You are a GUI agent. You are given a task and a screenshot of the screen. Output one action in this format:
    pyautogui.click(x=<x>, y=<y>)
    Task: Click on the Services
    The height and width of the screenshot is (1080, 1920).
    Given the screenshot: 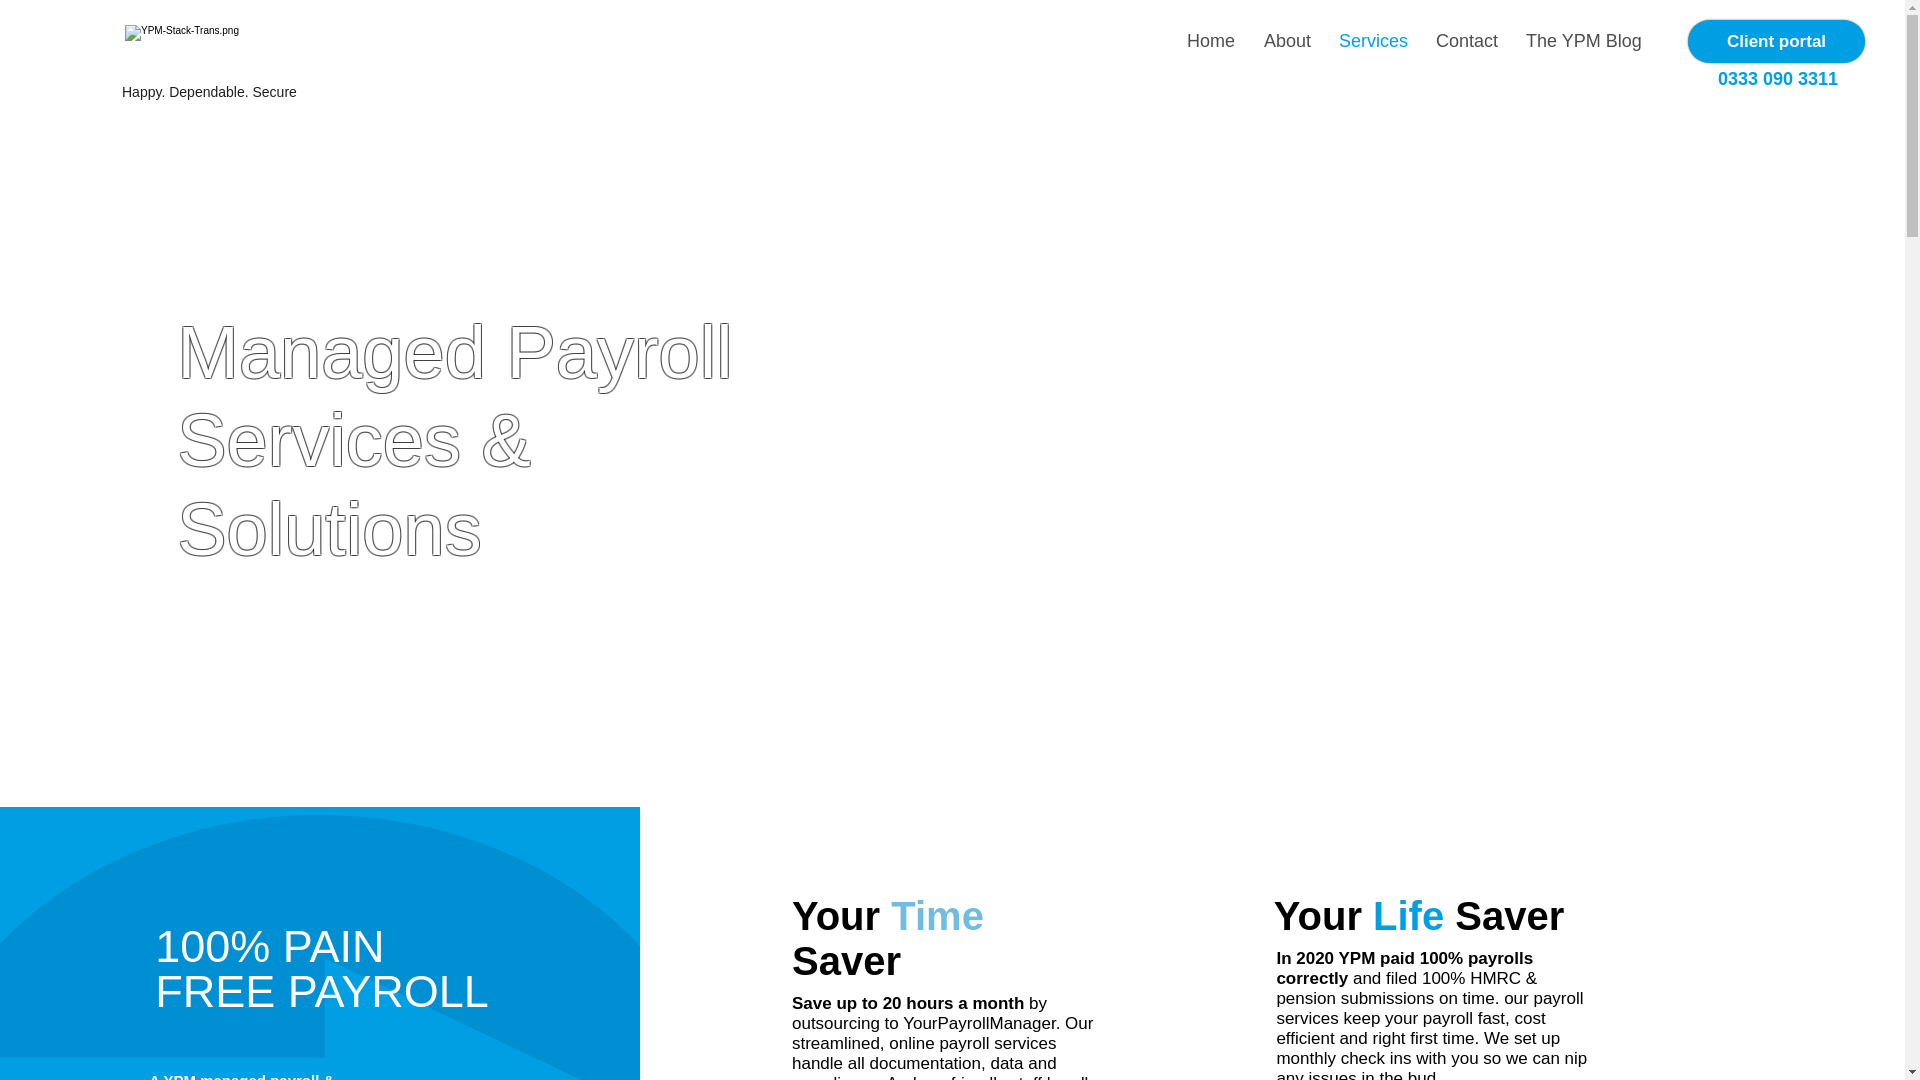 What is the action you would take?
    pyautogui.click(x=1377, y=41)
    